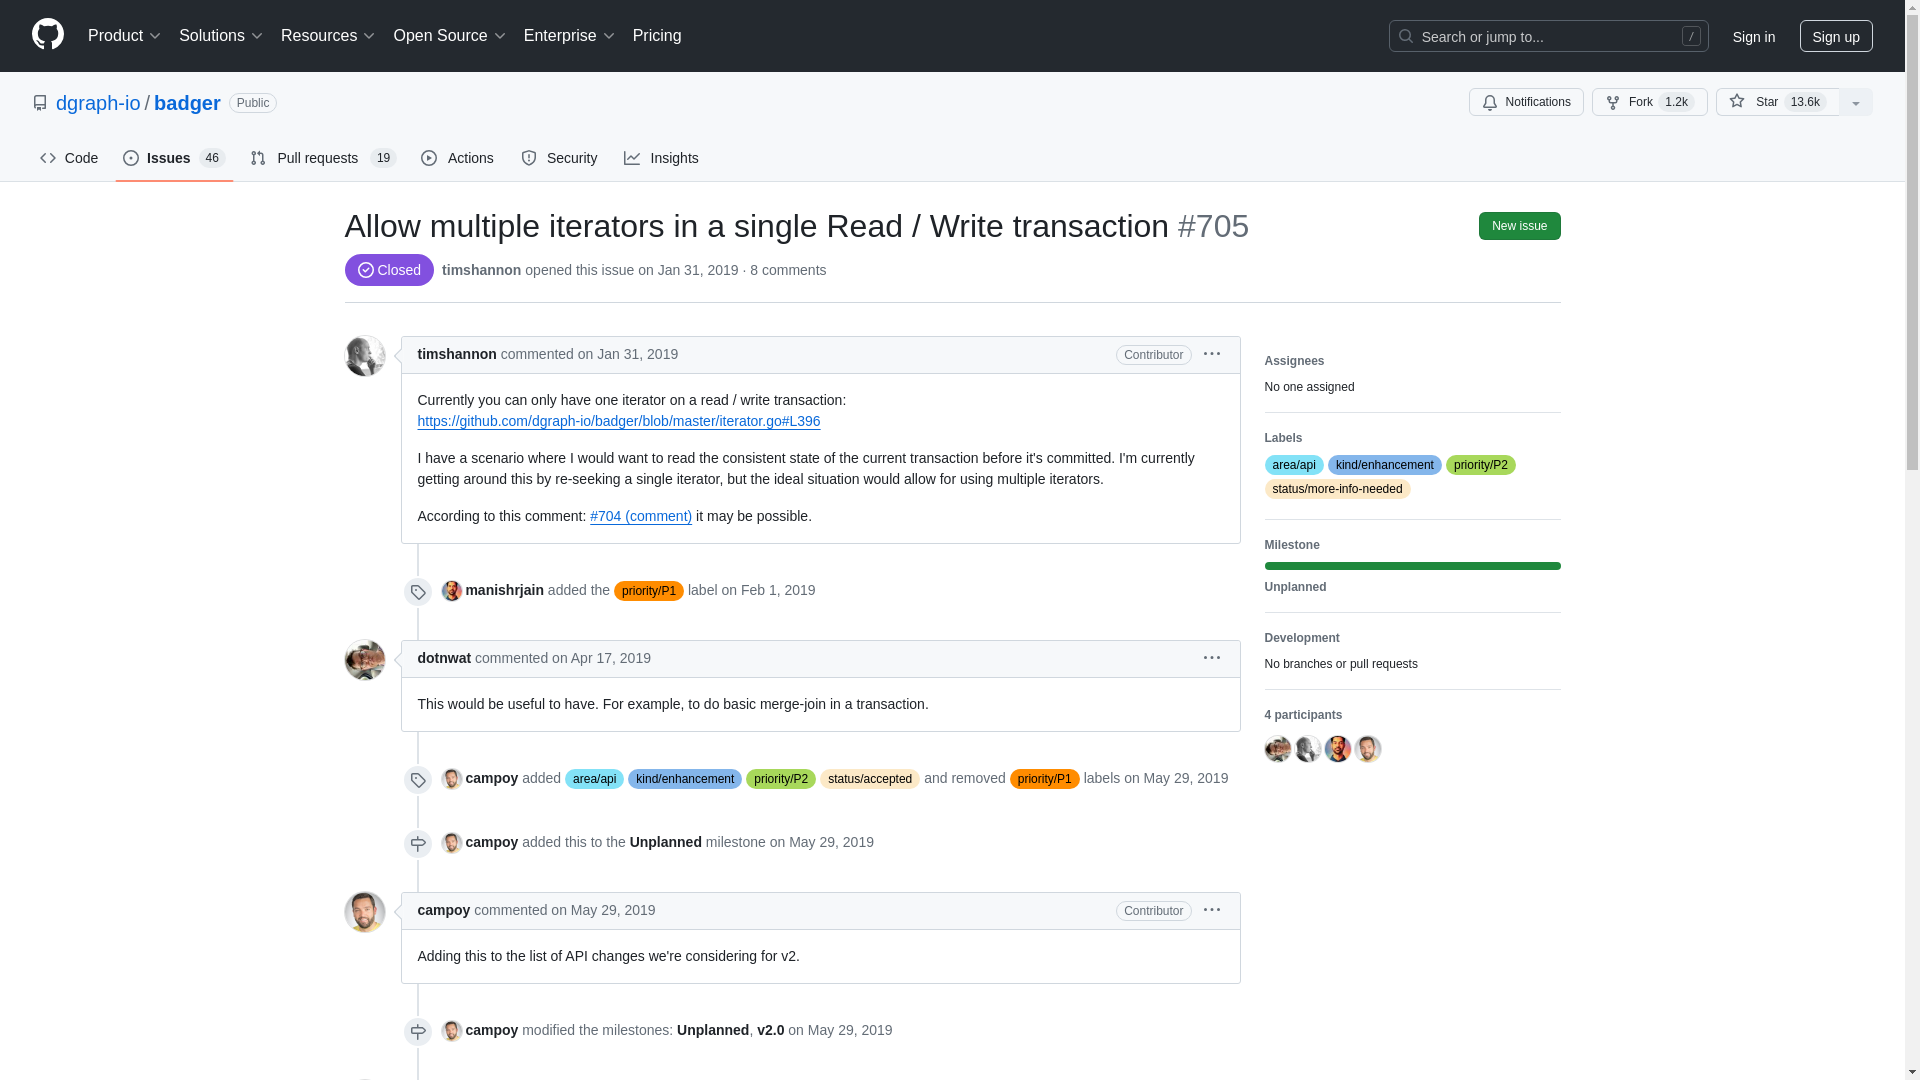  What do you see at coordinates (125, 36) in the screenshot?
I see `Product` at bounding box center [125, 36].